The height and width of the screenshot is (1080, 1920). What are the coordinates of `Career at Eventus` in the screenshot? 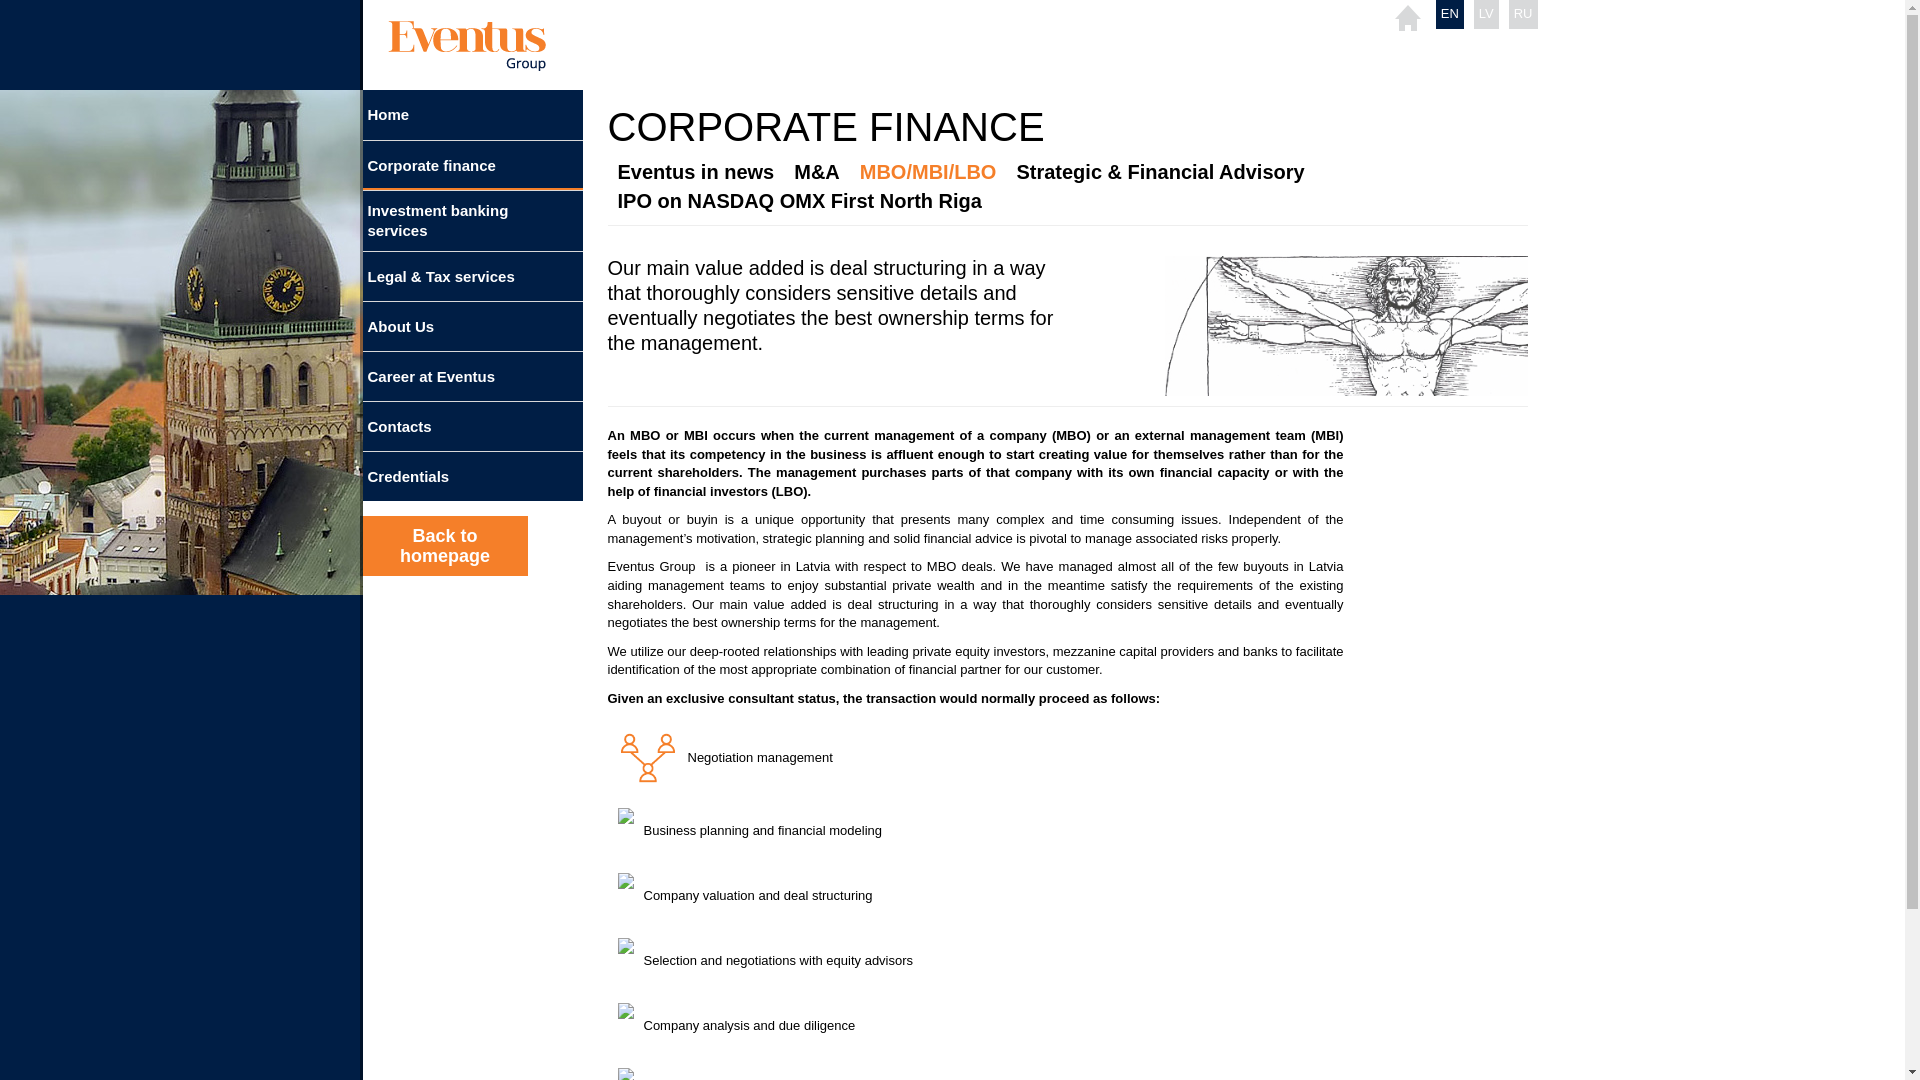 It's located at (472, 376).